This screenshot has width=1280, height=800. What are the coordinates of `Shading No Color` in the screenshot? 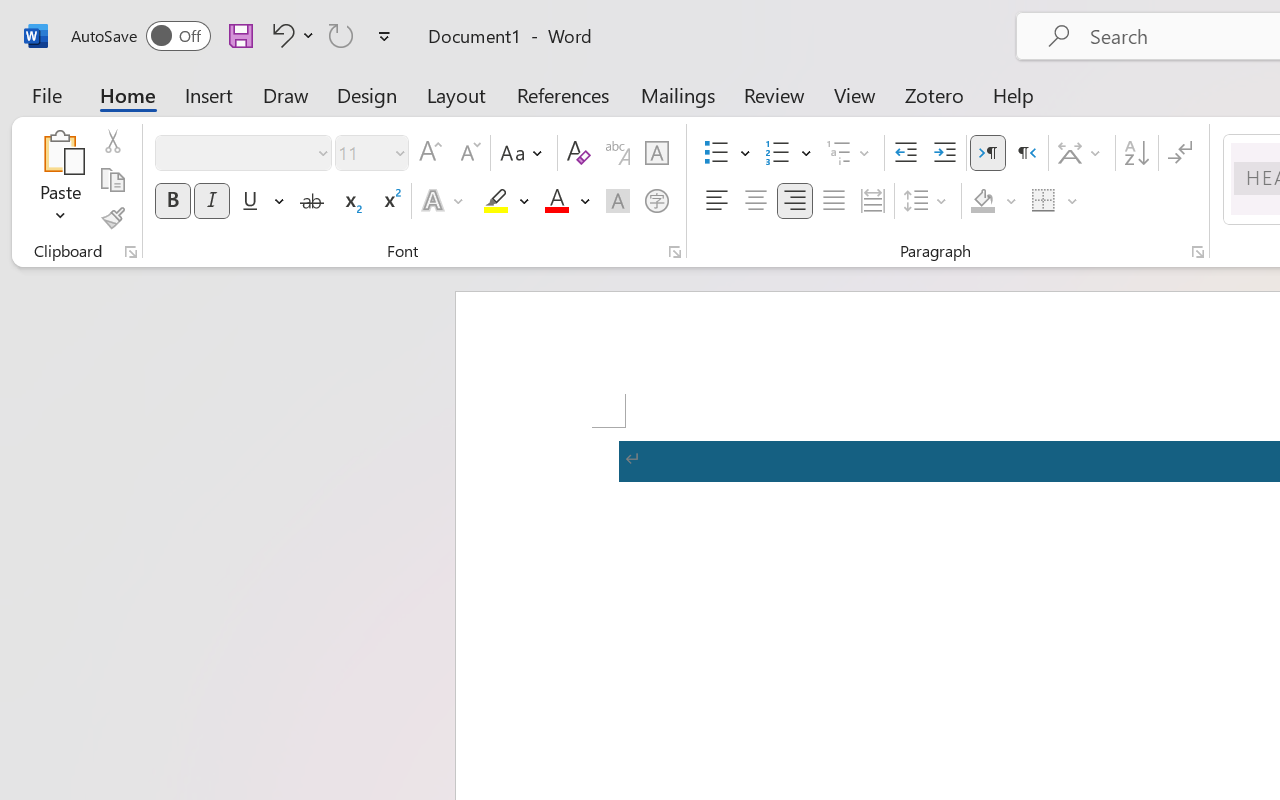 It's located at (982, 201).